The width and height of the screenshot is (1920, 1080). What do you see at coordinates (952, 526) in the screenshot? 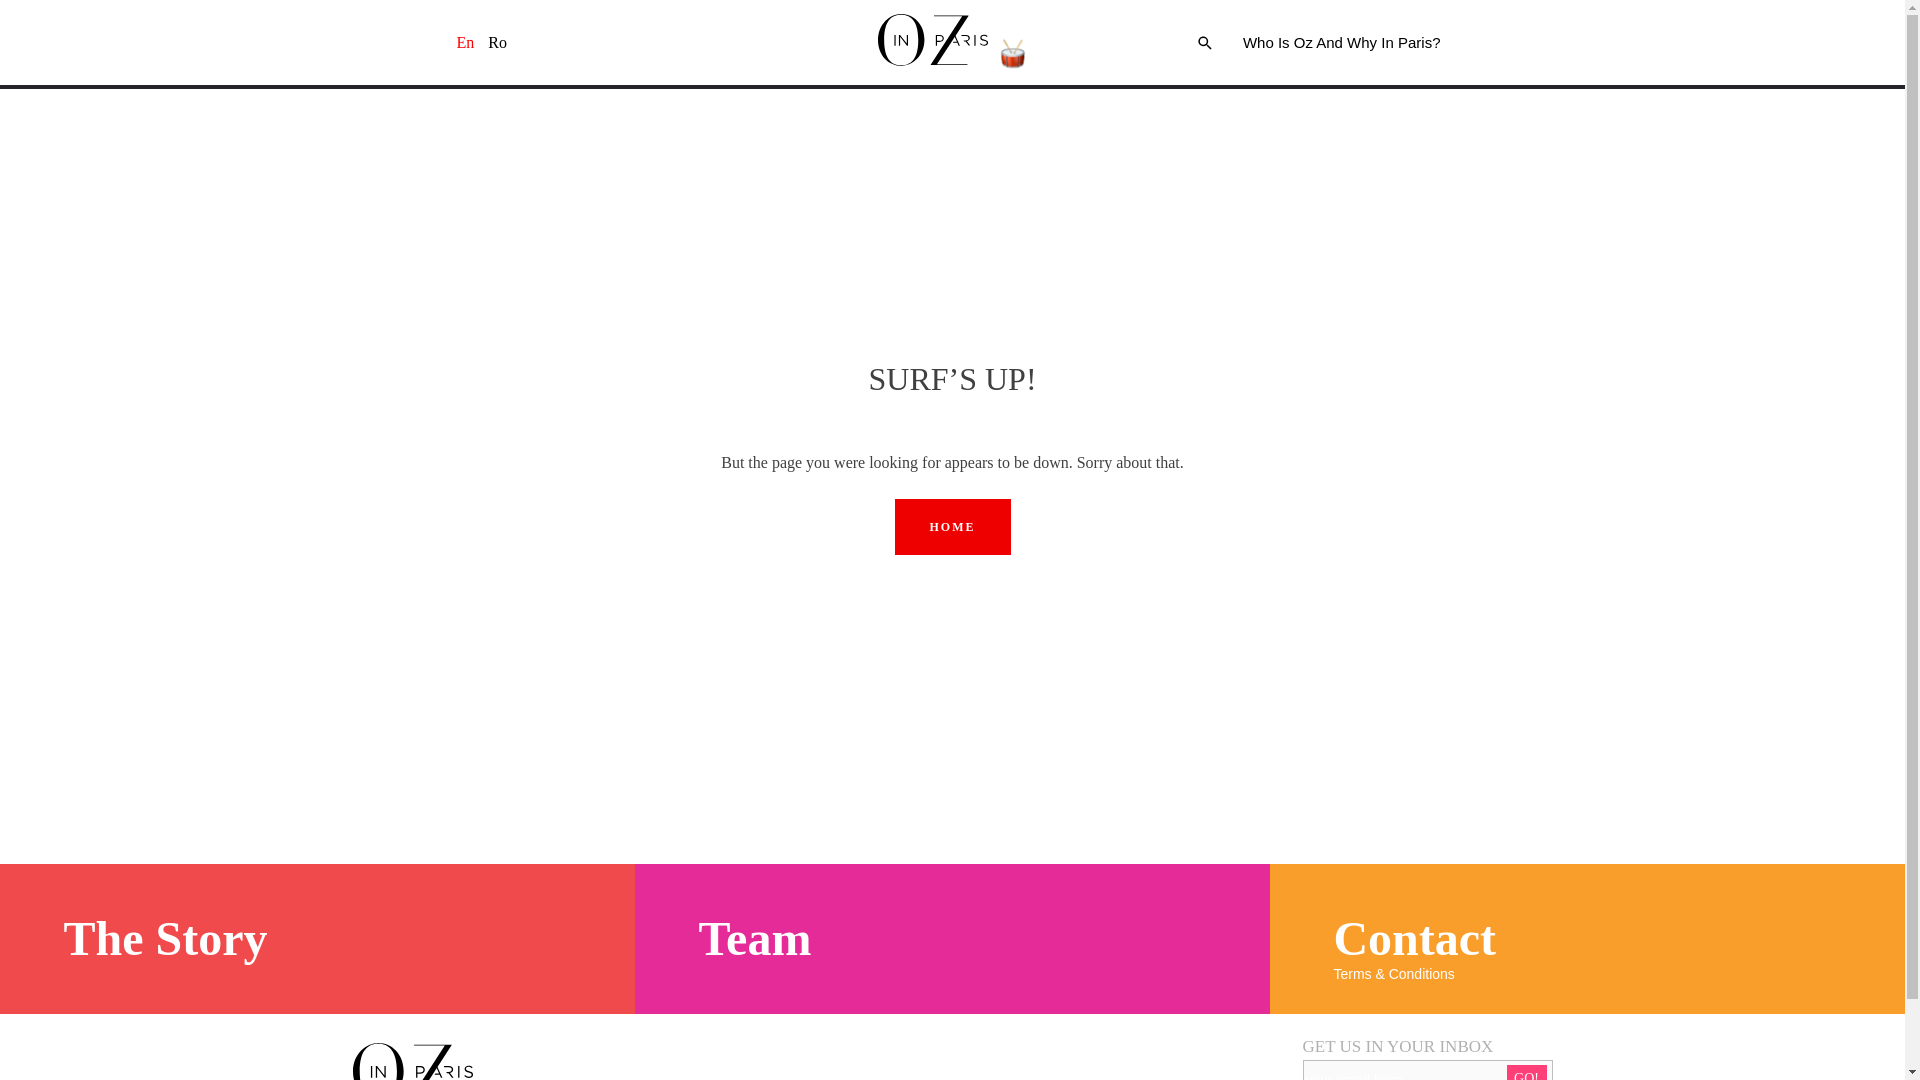
I see `HOME` at bounding box center [952, 526].